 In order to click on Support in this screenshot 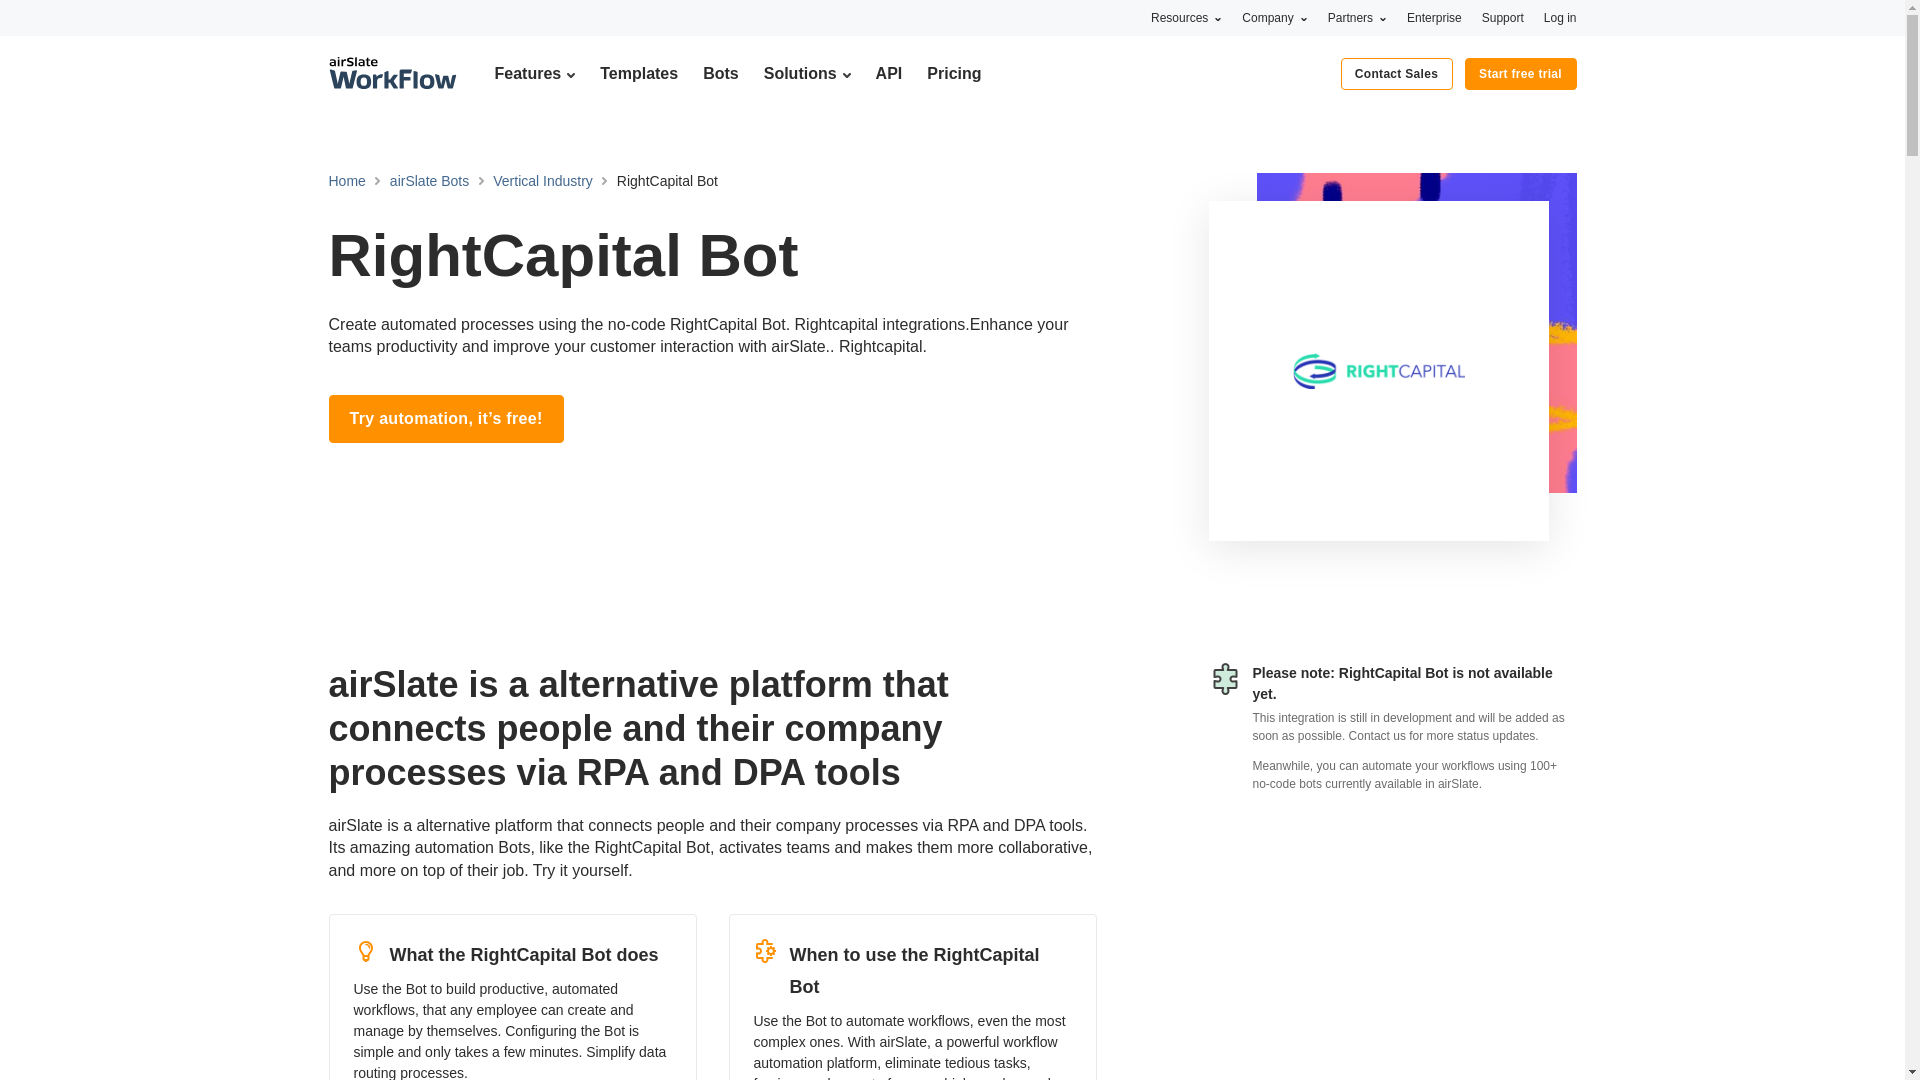, I will do `click(1503, 17)`.